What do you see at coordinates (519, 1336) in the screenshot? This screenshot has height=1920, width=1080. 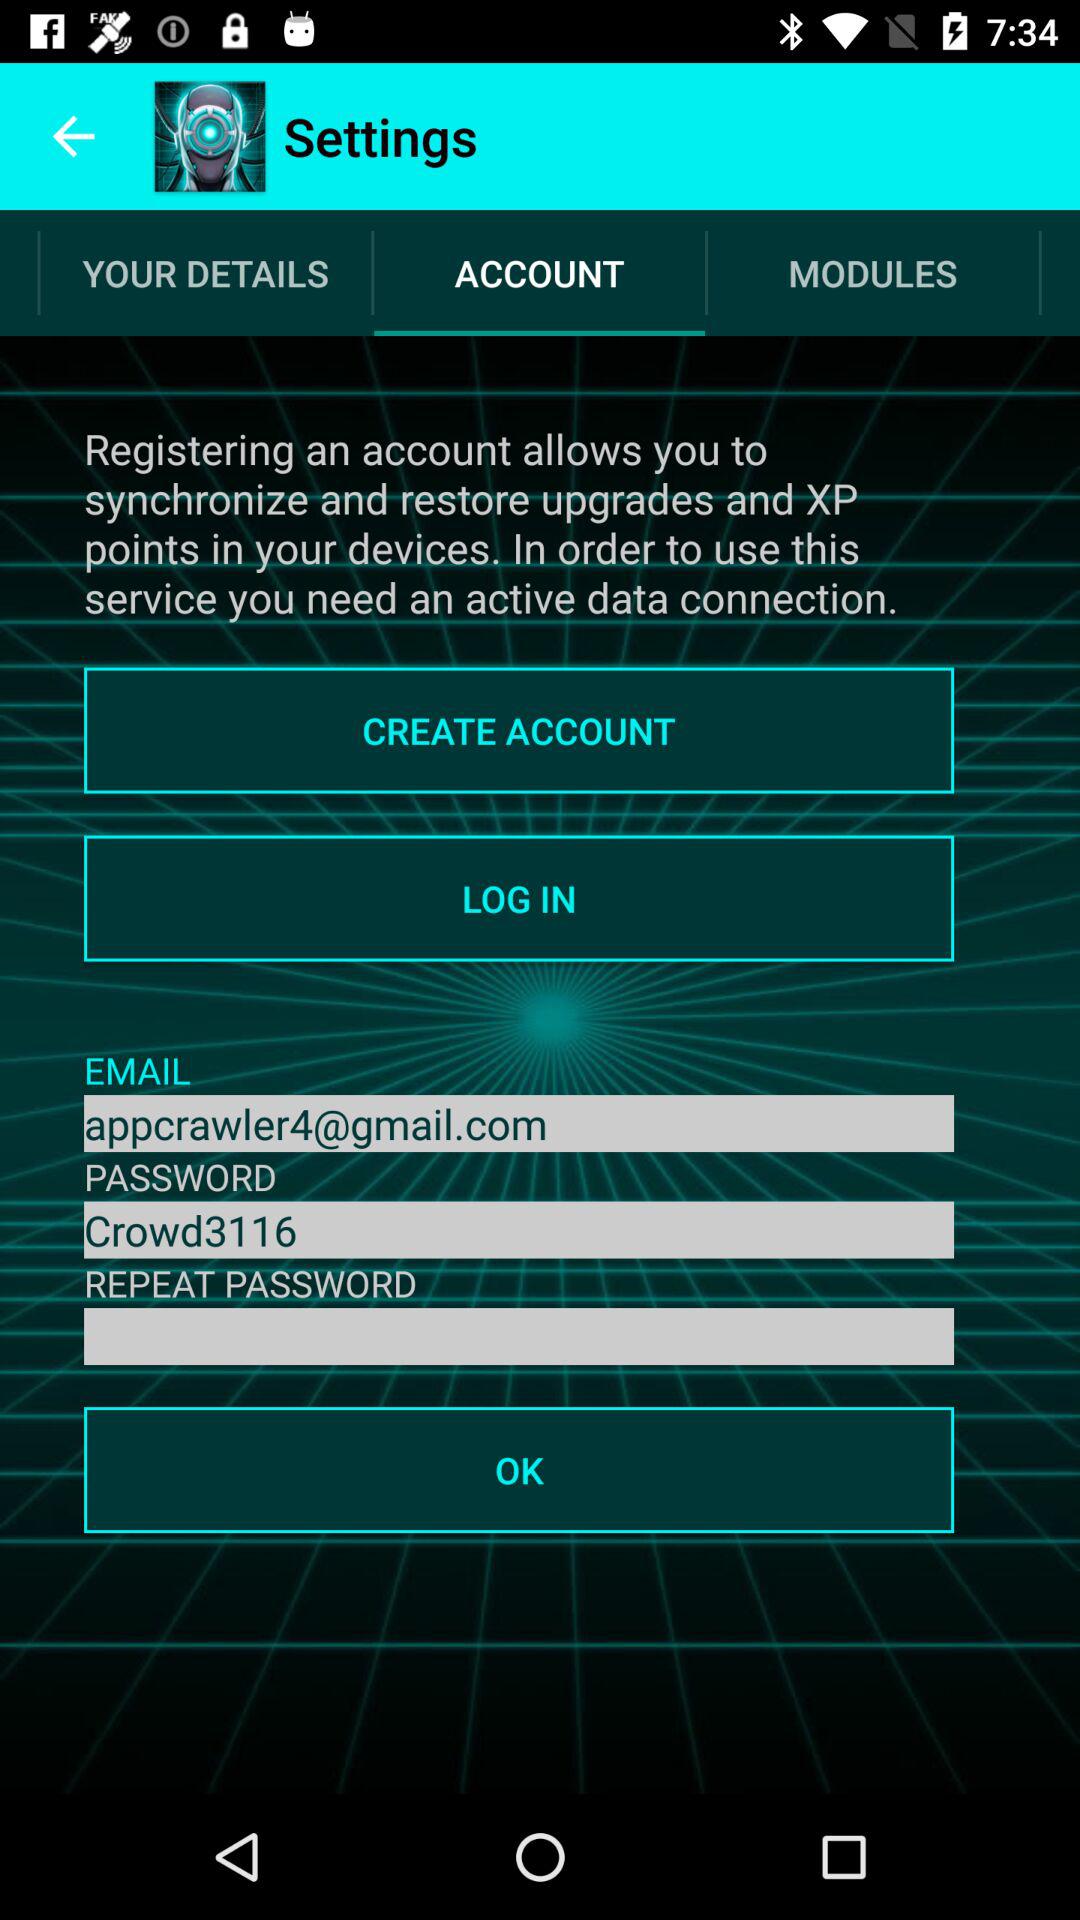 I see `enter the password box` at bounding box center [519, 1336].